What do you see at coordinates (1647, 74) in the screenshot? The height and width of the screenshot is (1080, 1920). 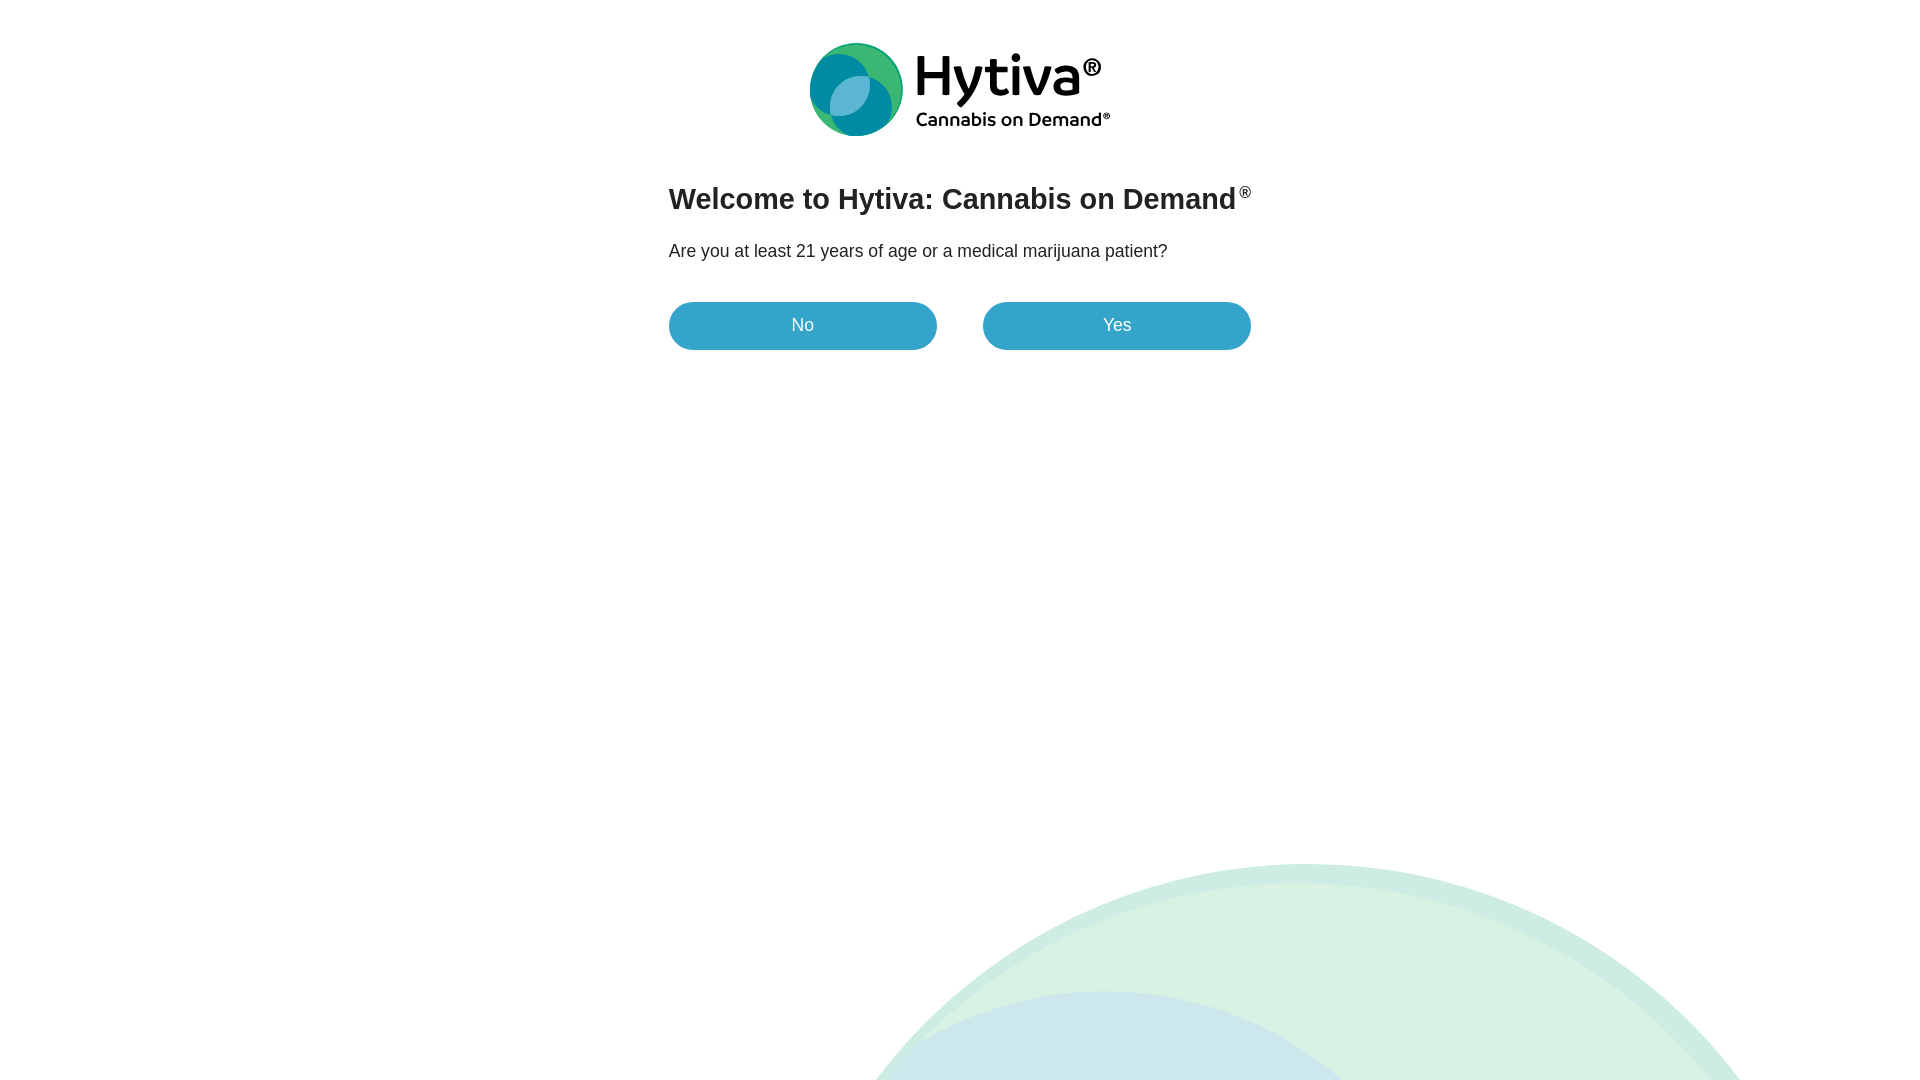 I see `Account` at bounding box center [1647, 74].